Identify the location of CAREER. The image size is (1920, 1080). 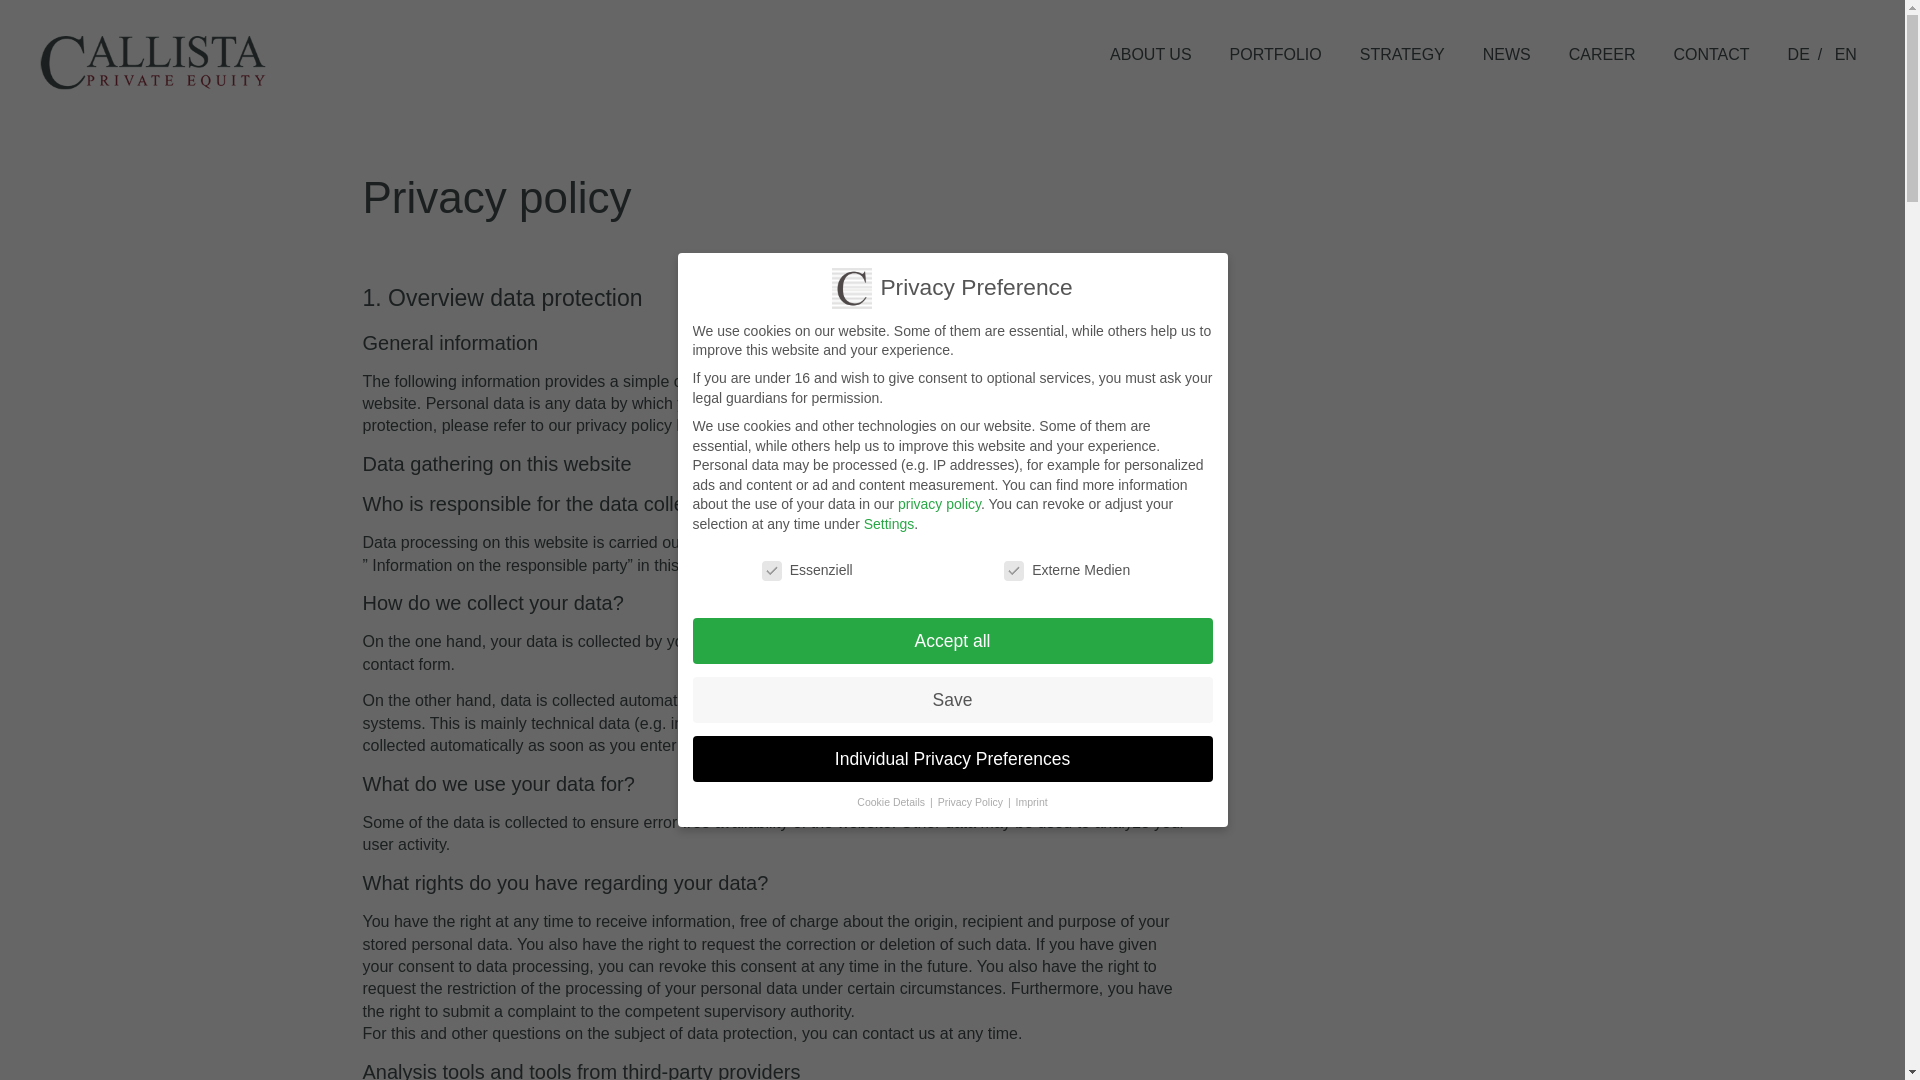
(1602, 54).